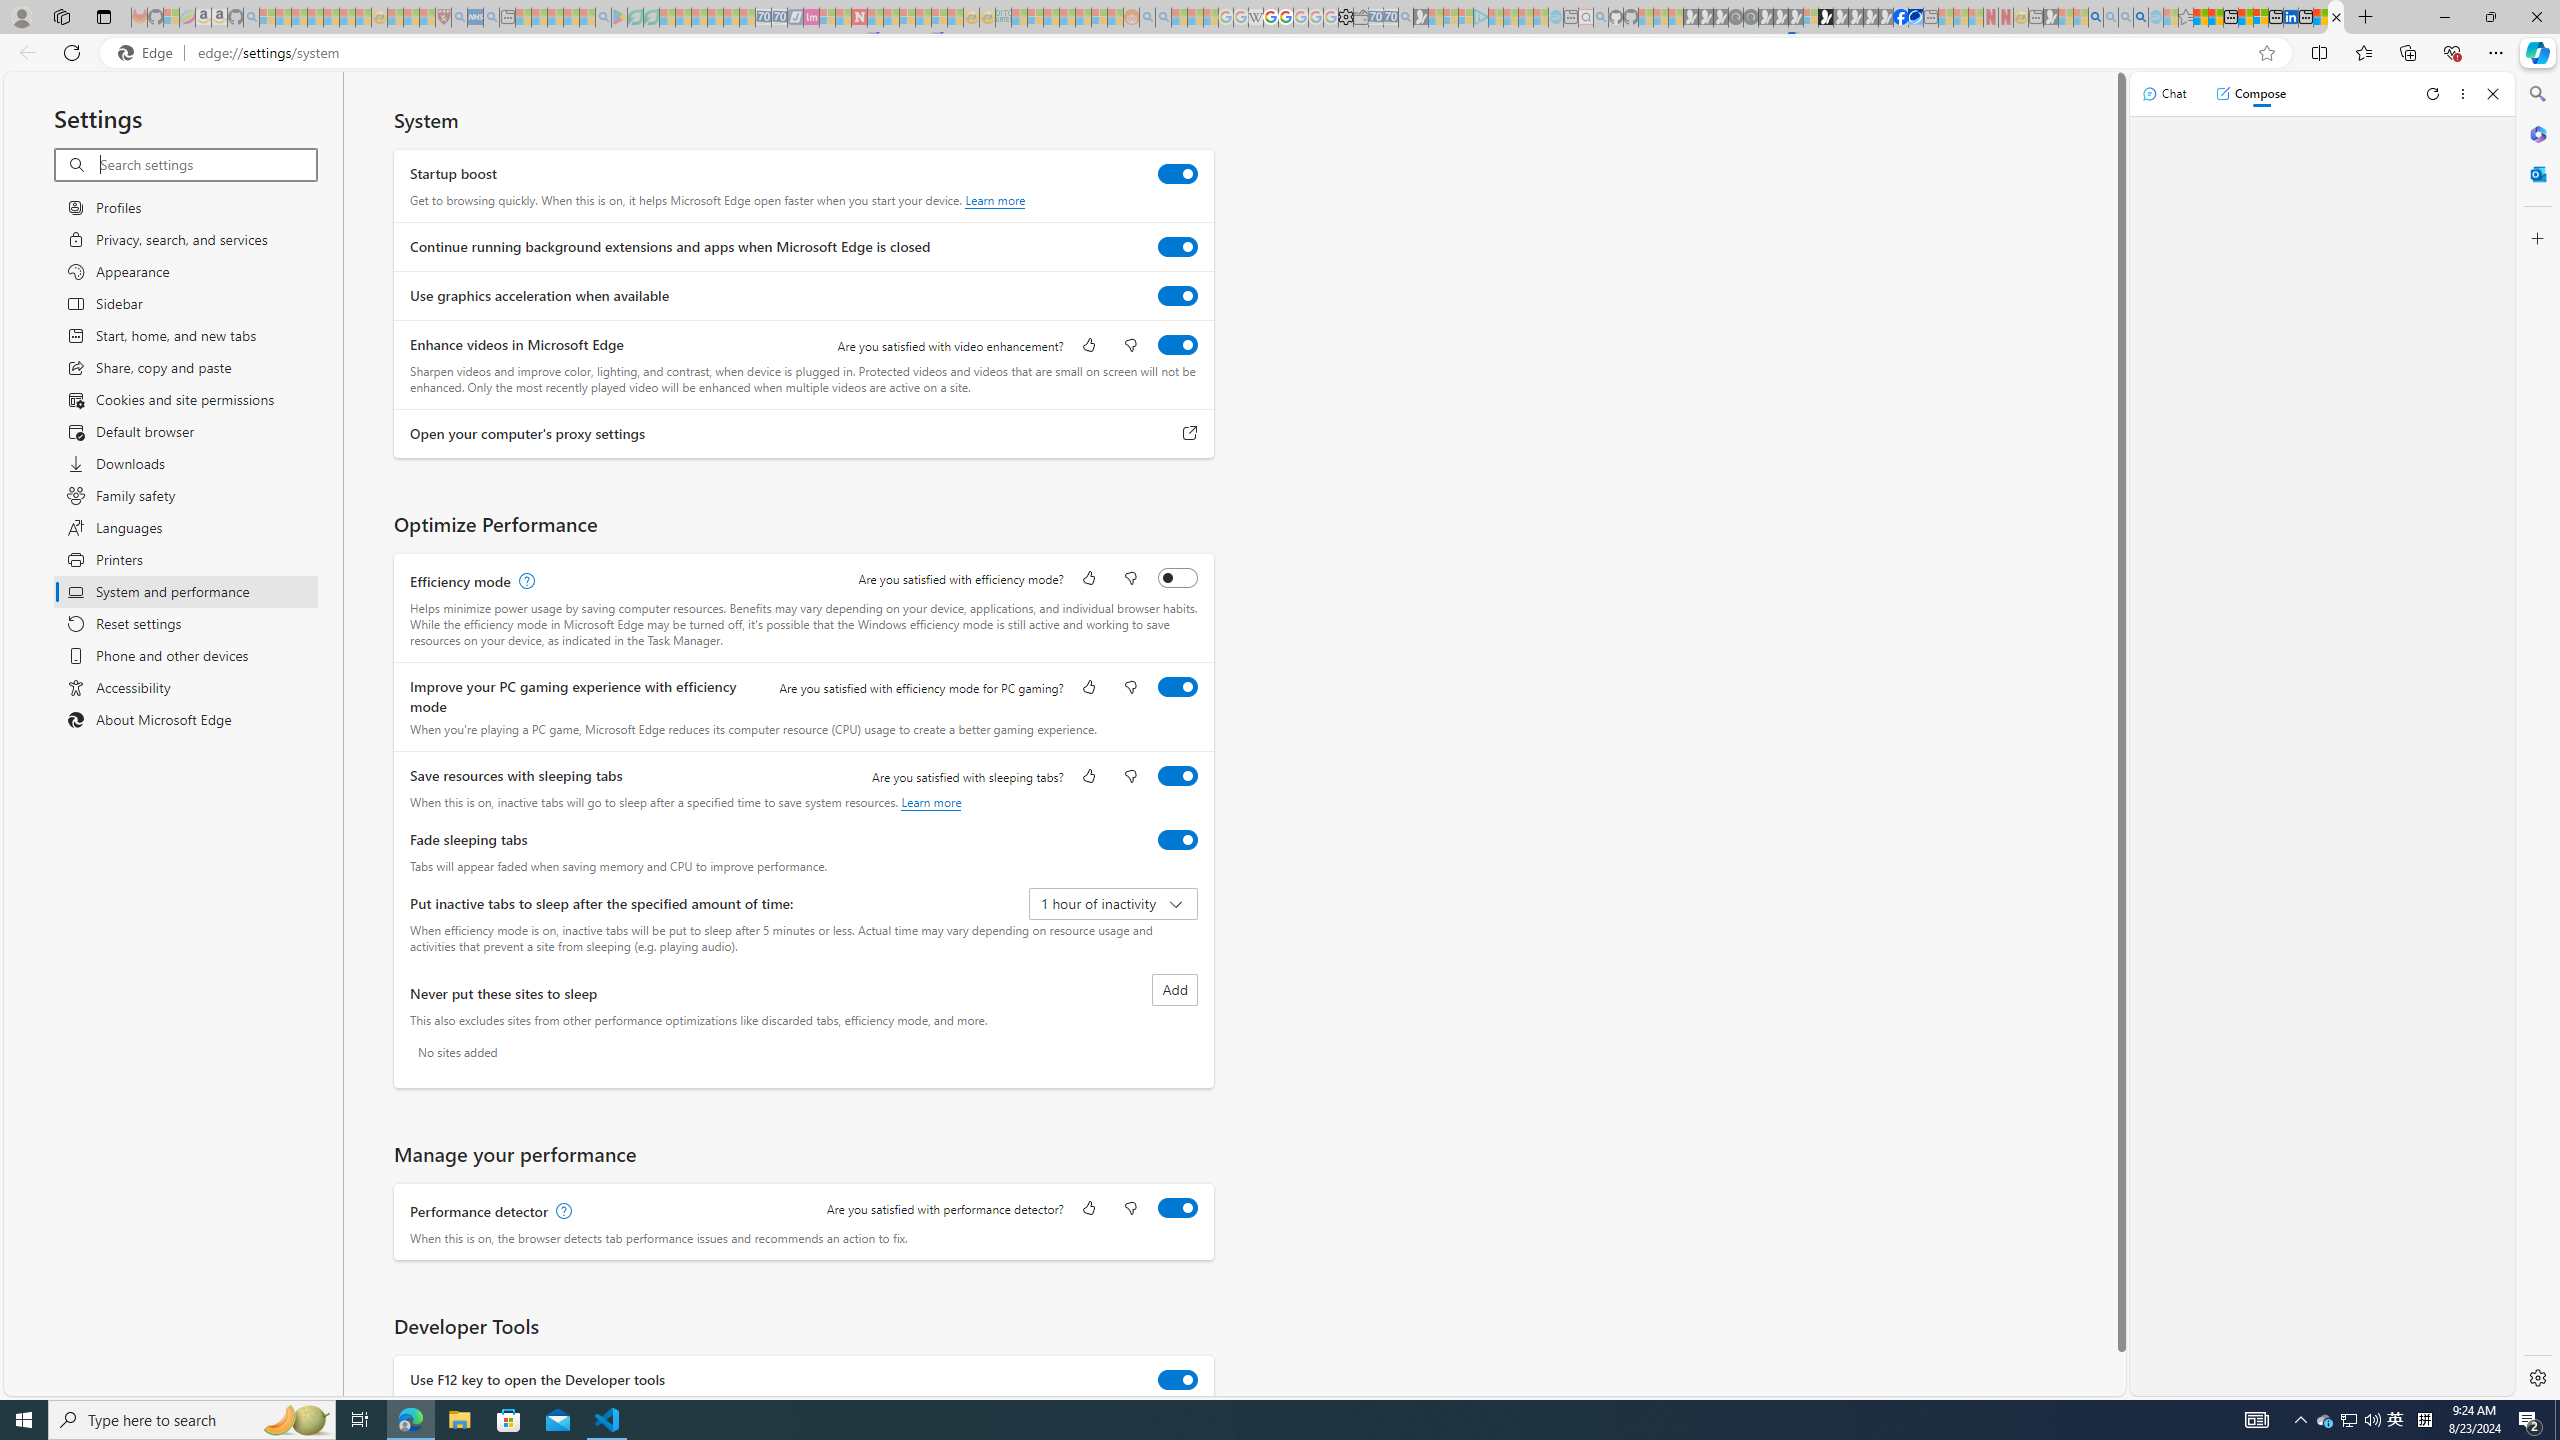  I want to click on Aberdeen, Hong Kong SAR weather forecast | Microsoft Weather, so click(2216, 17).